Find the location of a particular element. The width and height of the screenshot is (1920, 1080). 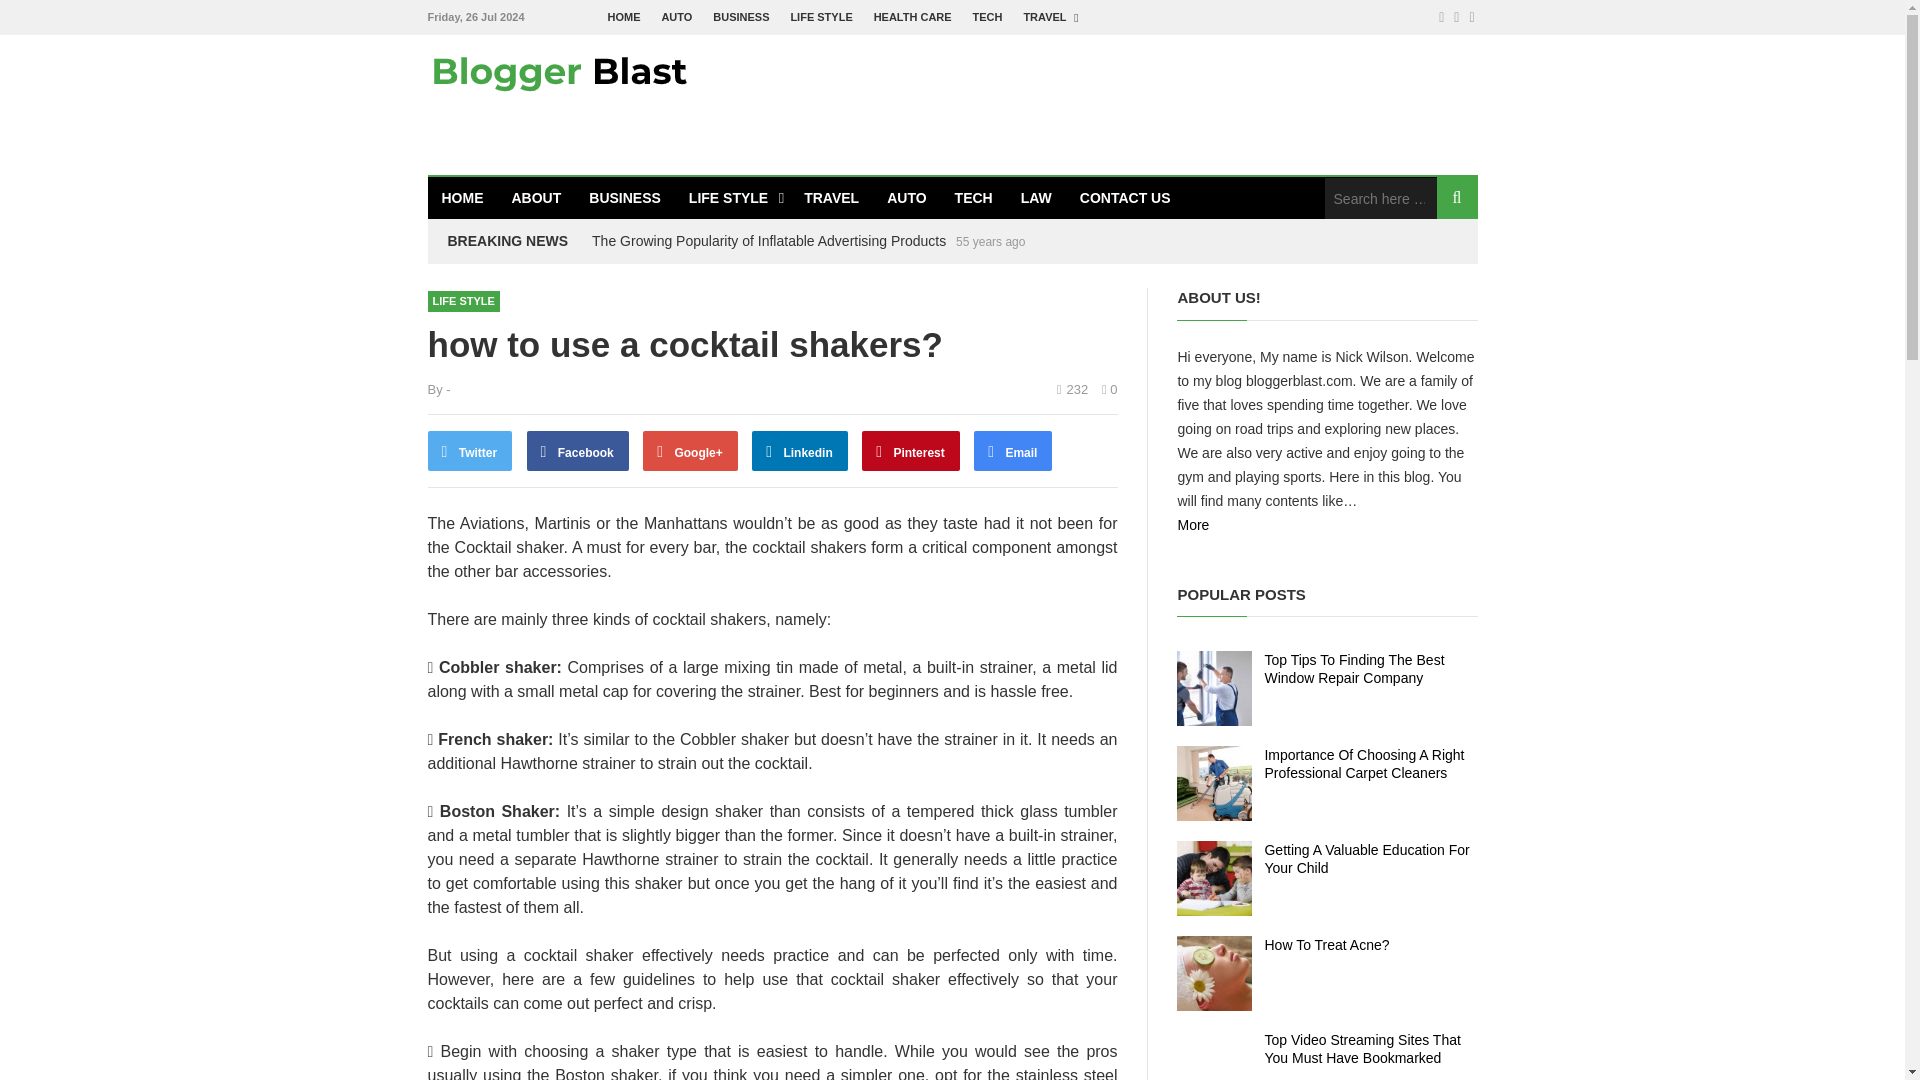

TRAVEL is located at coordinates (1048, 17).